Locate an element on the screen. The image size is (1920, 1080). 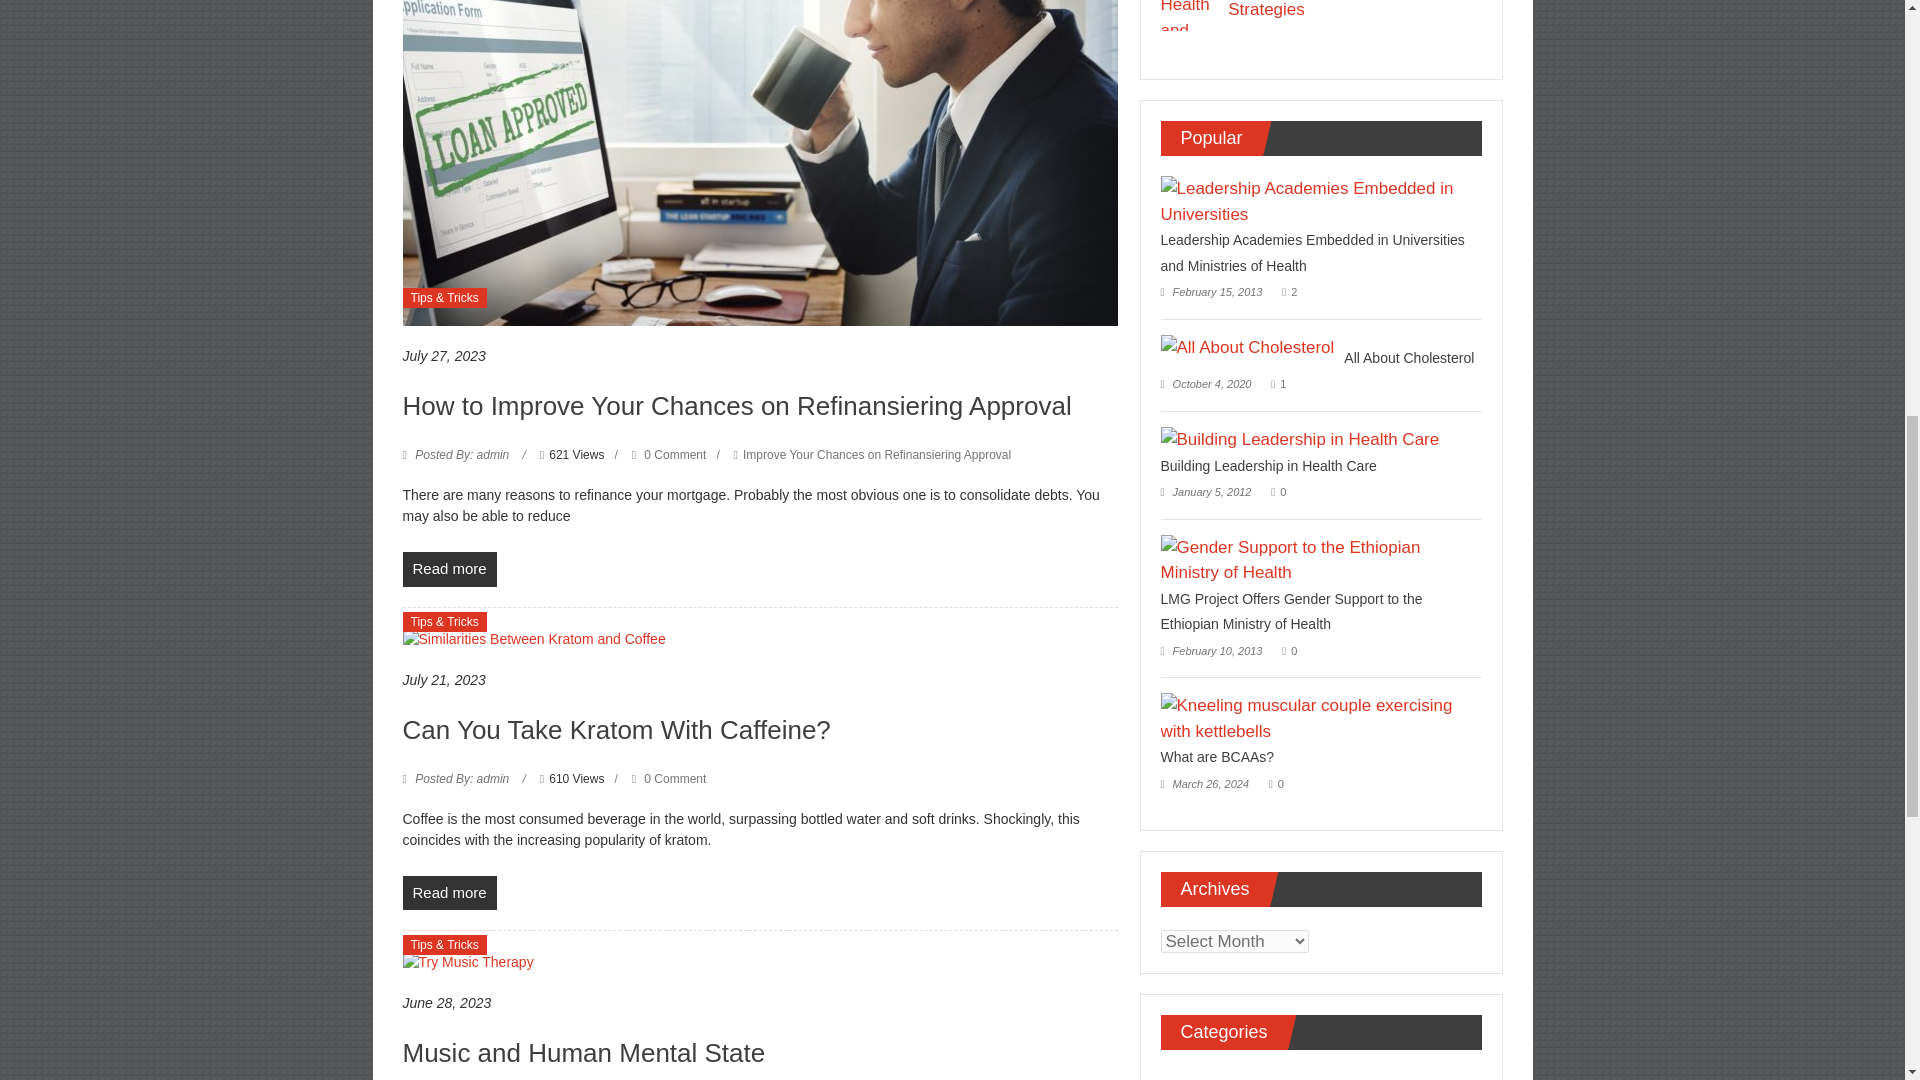
July 21, 2023 is located at coordinates (443, 680).